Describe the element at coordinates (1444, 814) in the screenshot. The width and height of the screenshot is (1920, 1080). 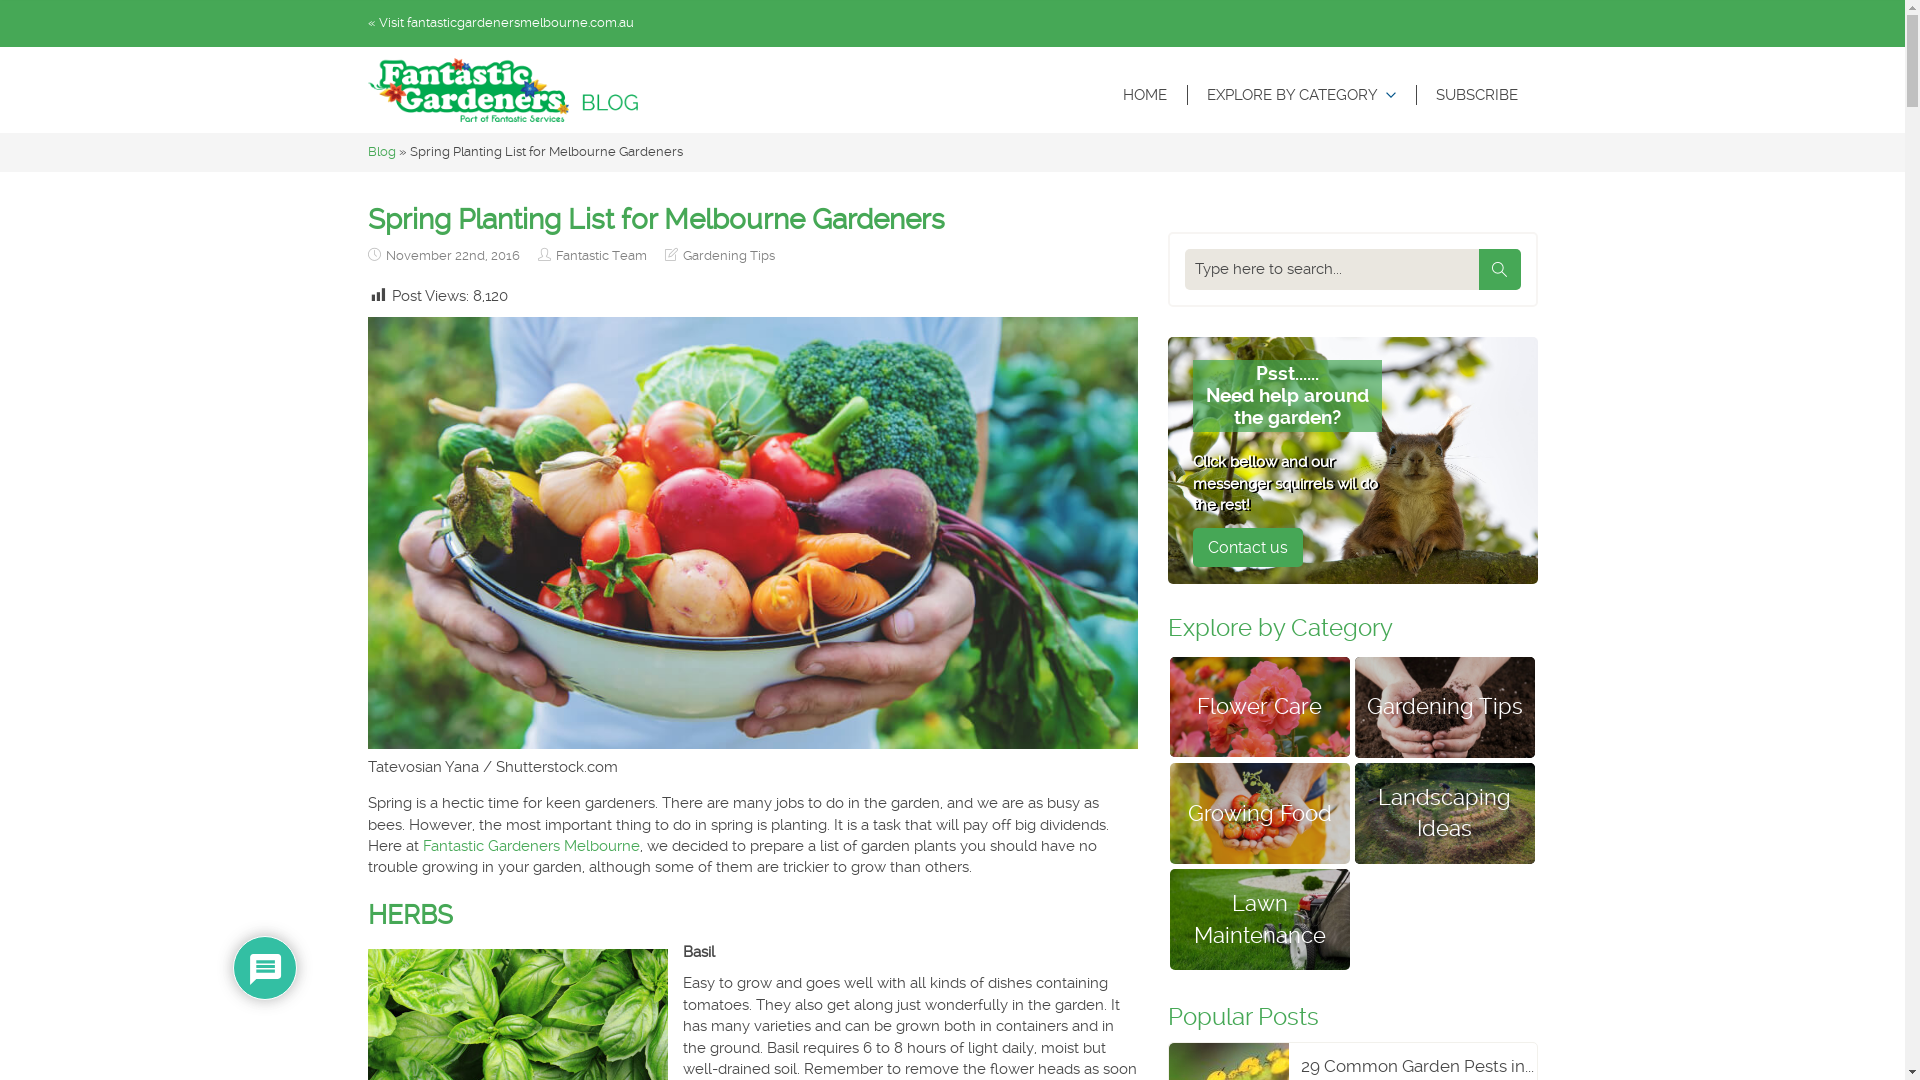
I see `Landscaping Ideas` at that location.